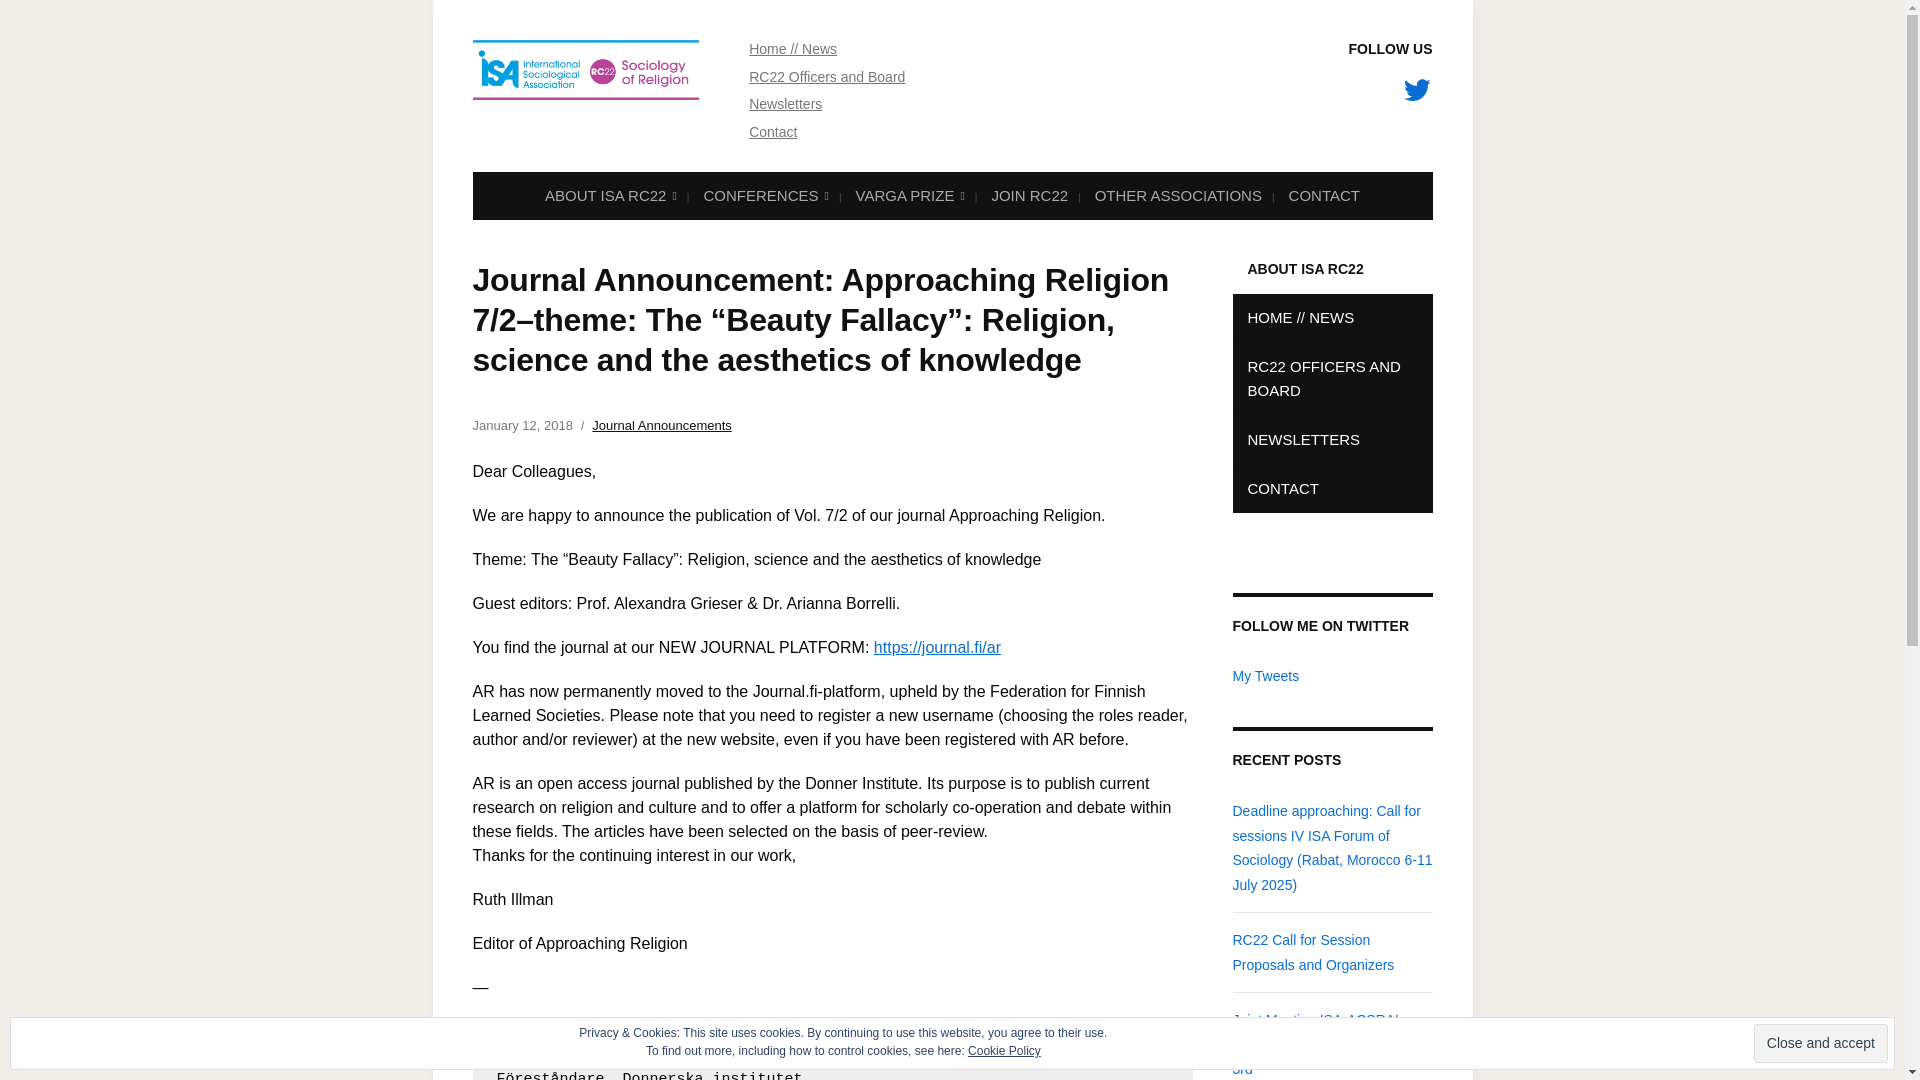 This screenshot has width=1920, height=1080. What do you see at coordinates (772, 132) in the screenshot?
I see `Contact` at bounding box center [772, 132].